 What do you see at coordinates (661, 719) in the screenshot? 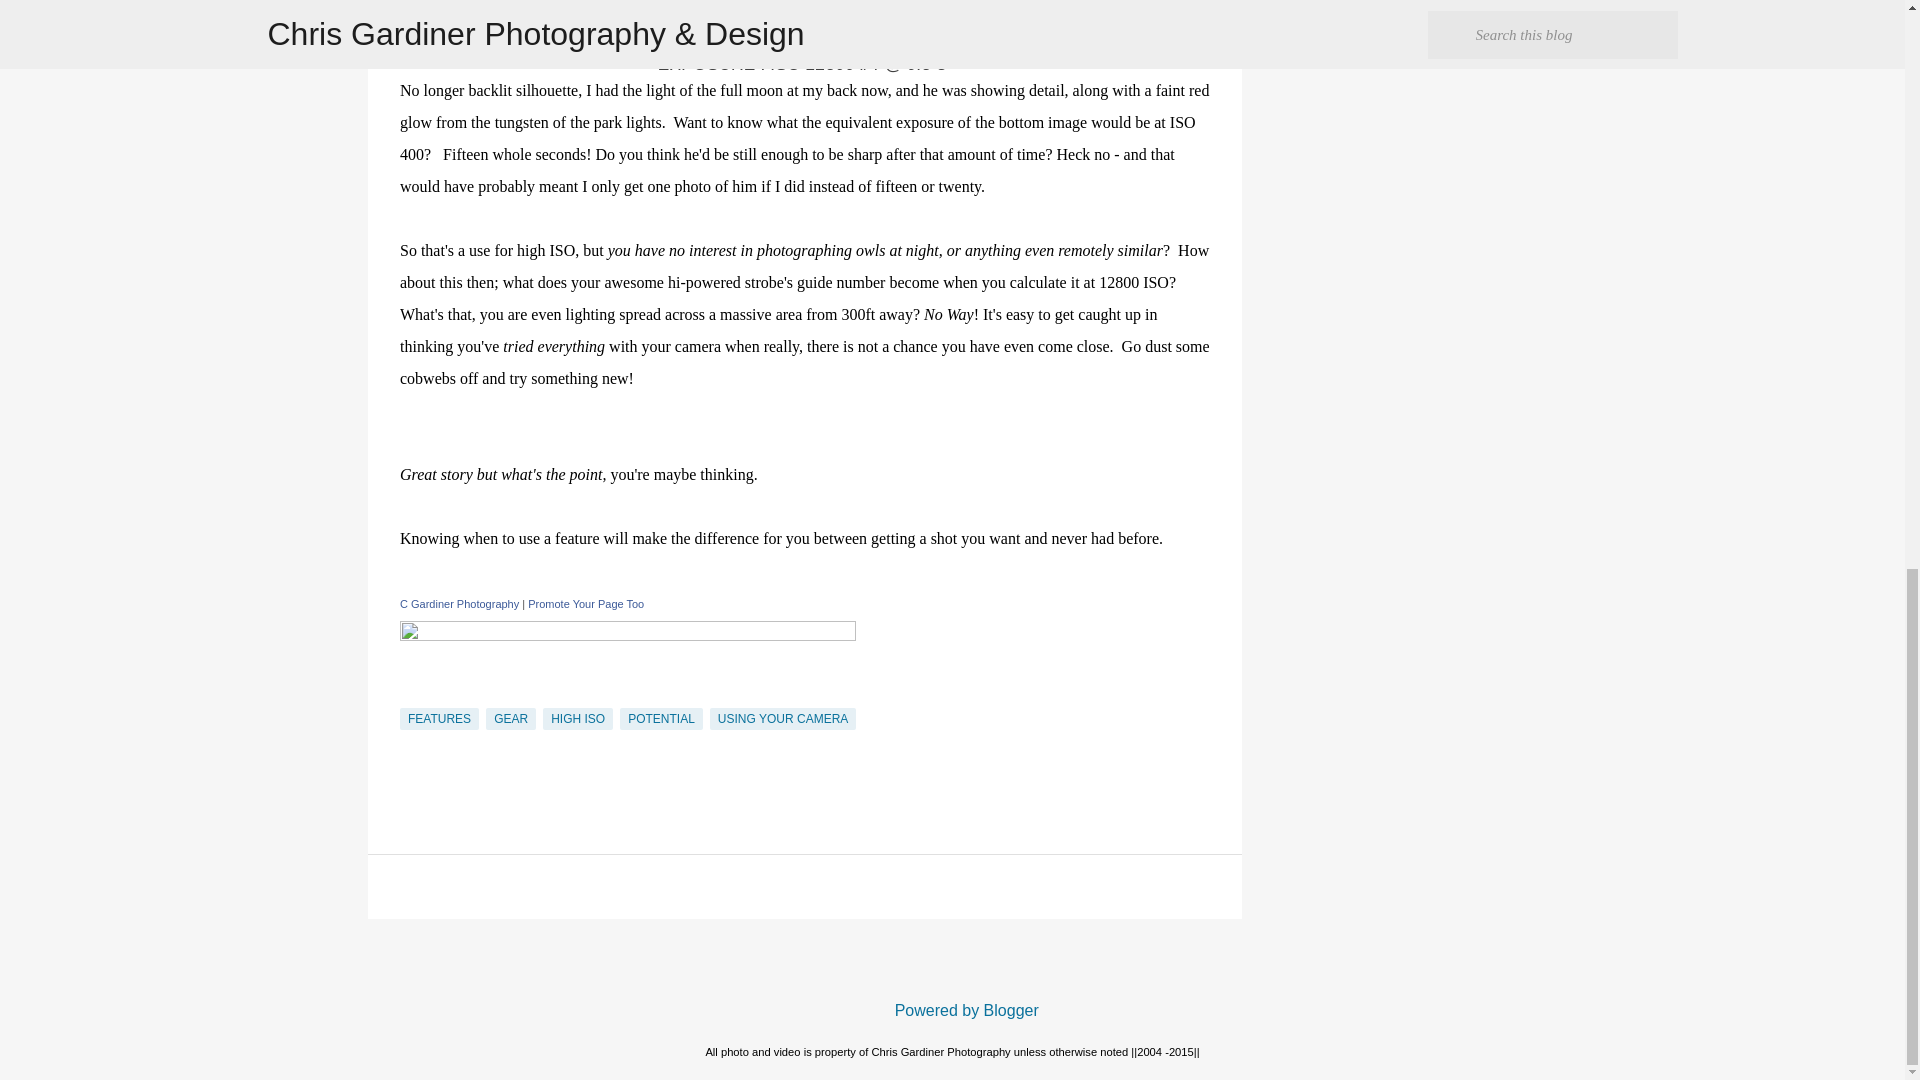
I see `POTENTIAL` at bounding box center [661, 719].